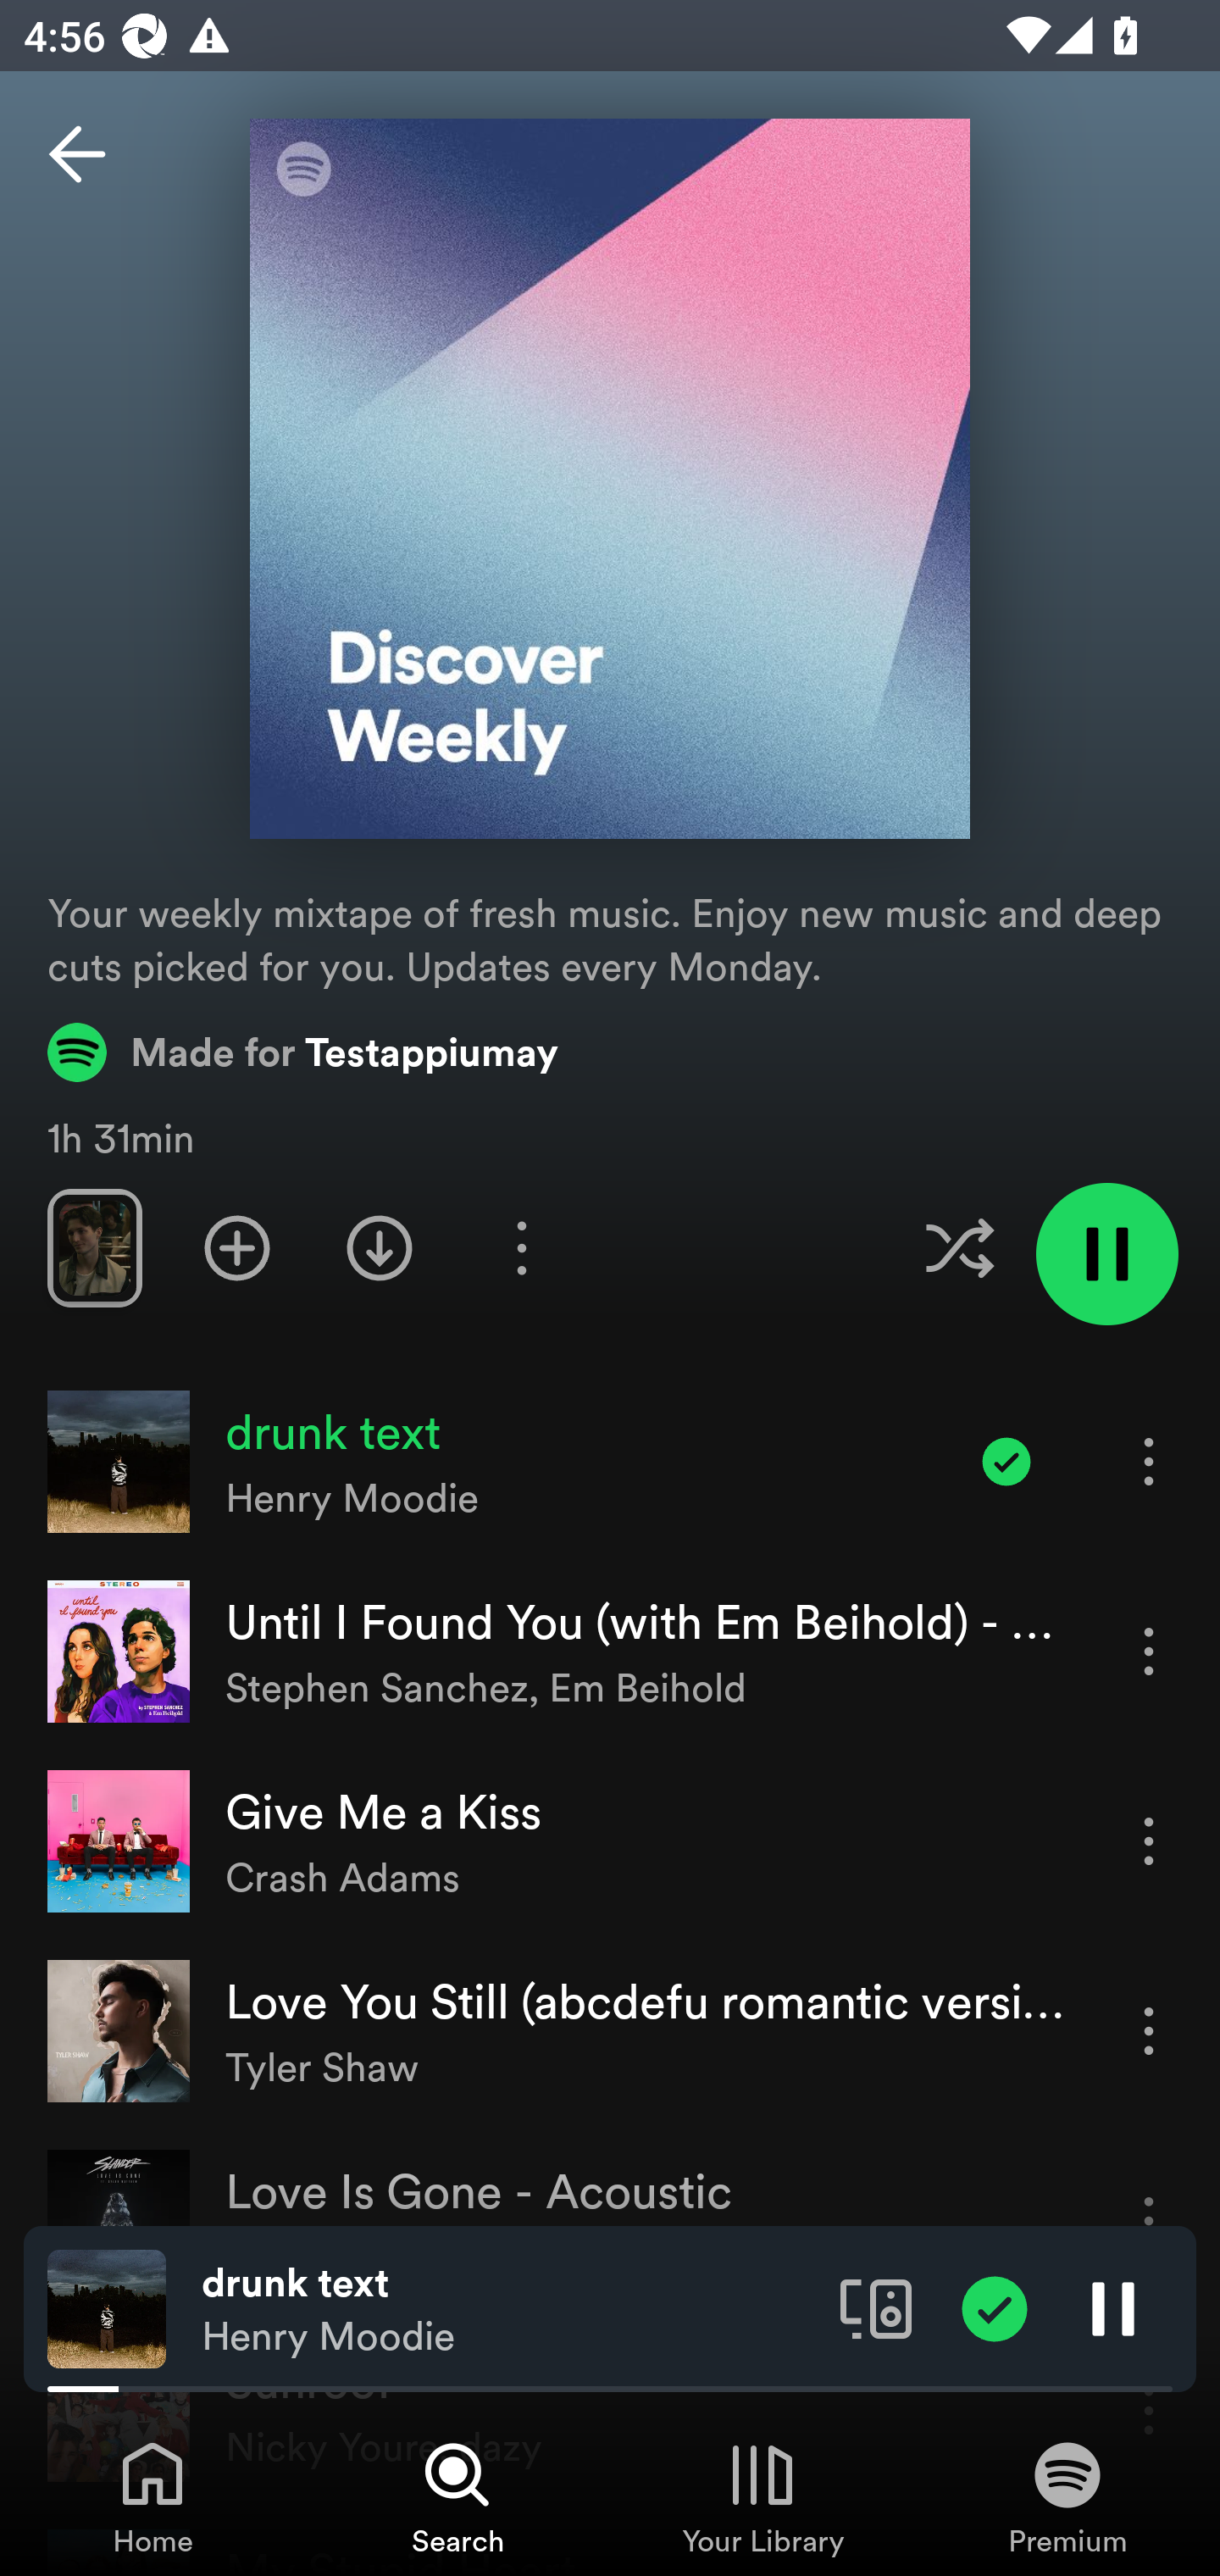  Describe the element at coordinates (107, 2307) in the screenshot. I see `The cover art of the currently playing track` at that location.